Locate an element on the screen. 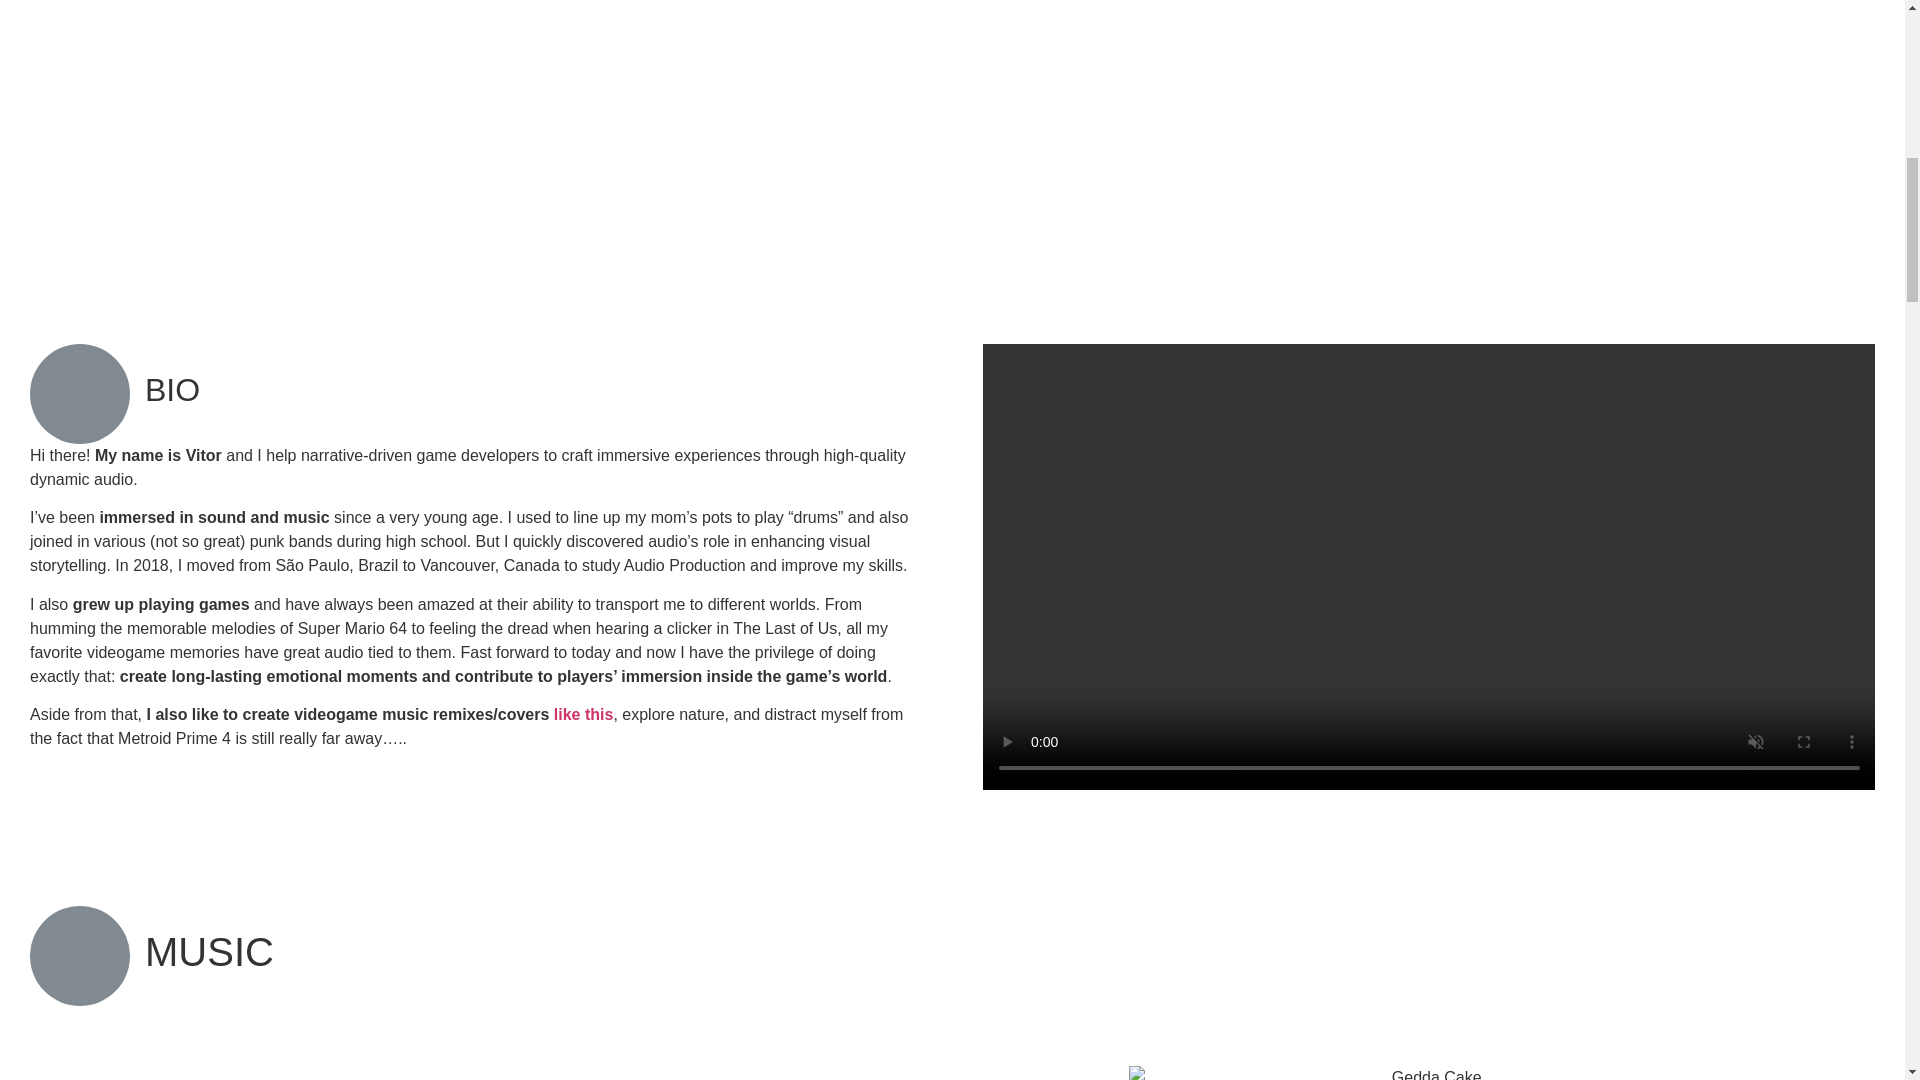 The height and width of the screenshot is (1080, 1920). like this is located at coordinates (584, 714).